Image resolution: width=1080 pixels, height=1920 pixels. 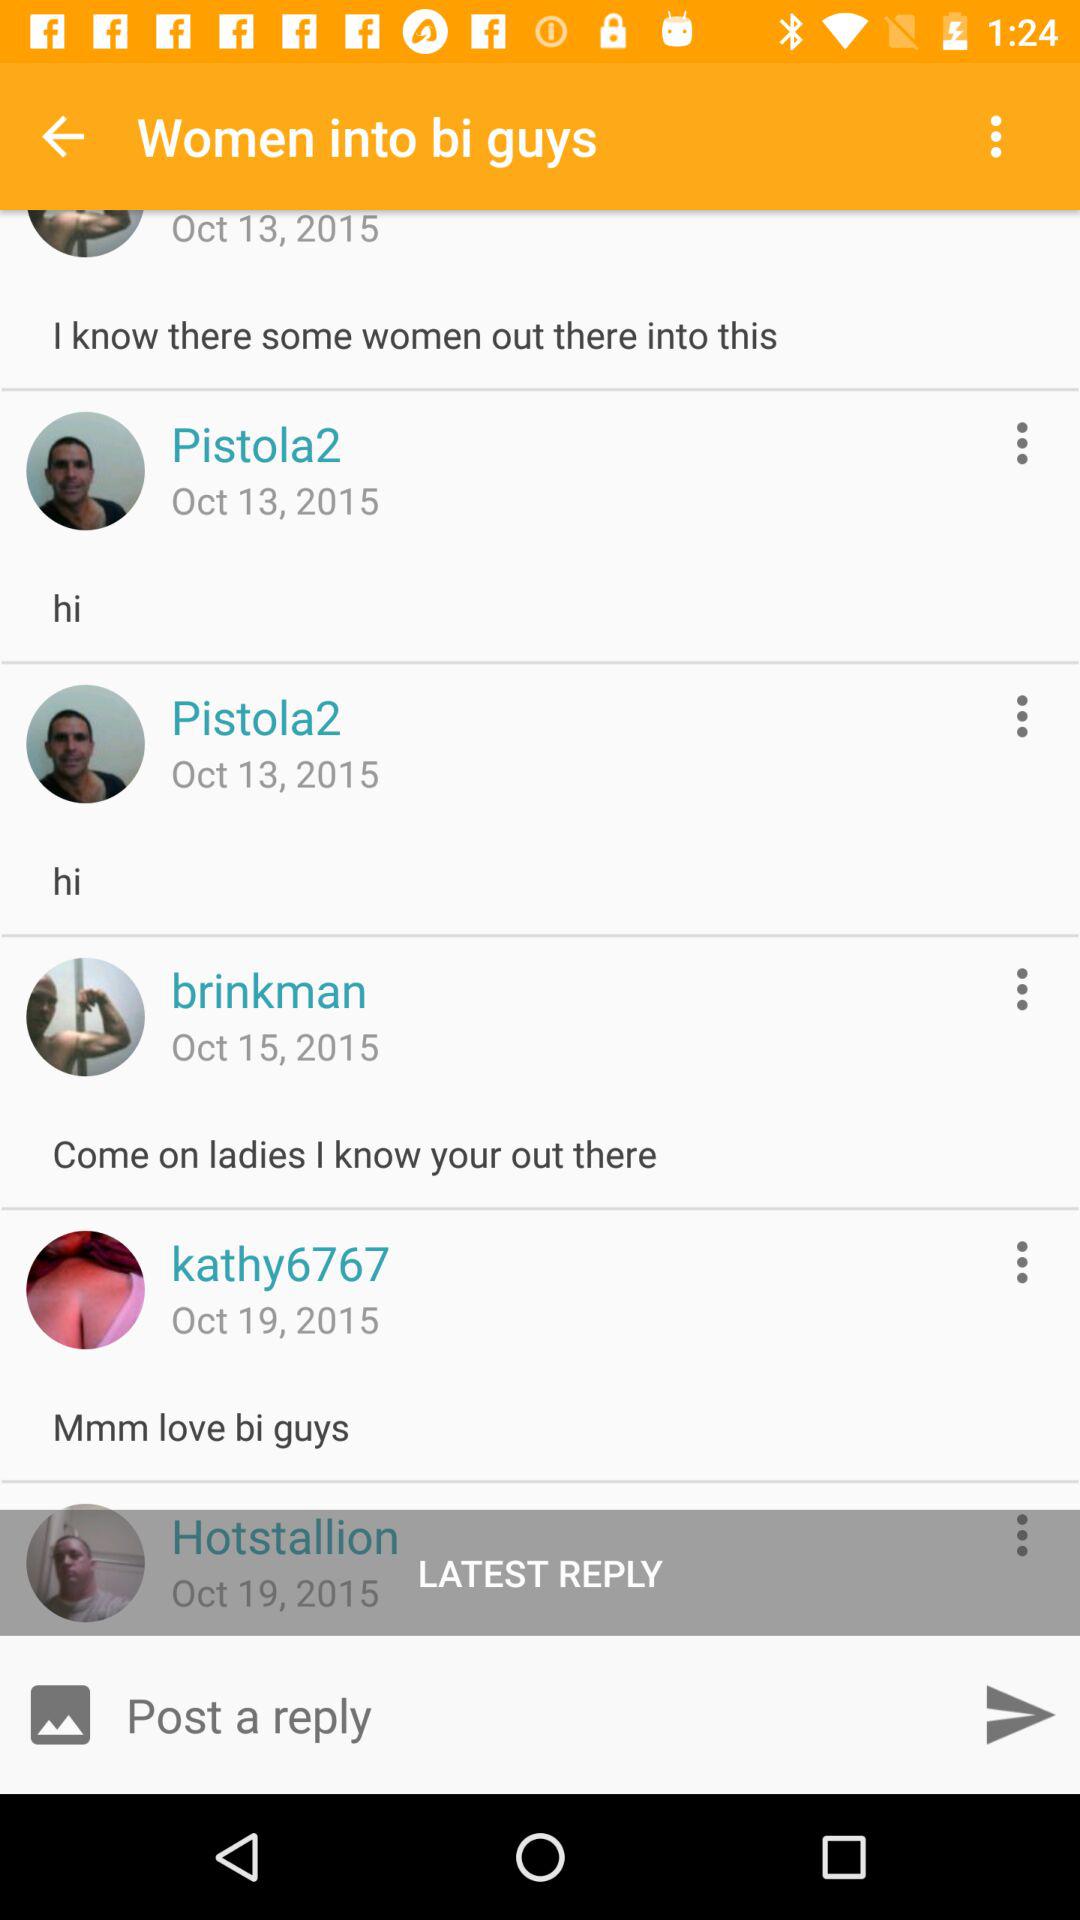 What do you see at coordinates (1022, 716) in the screenshot?
I see `to the comment section and more option` at bounding box center [1022, 716].